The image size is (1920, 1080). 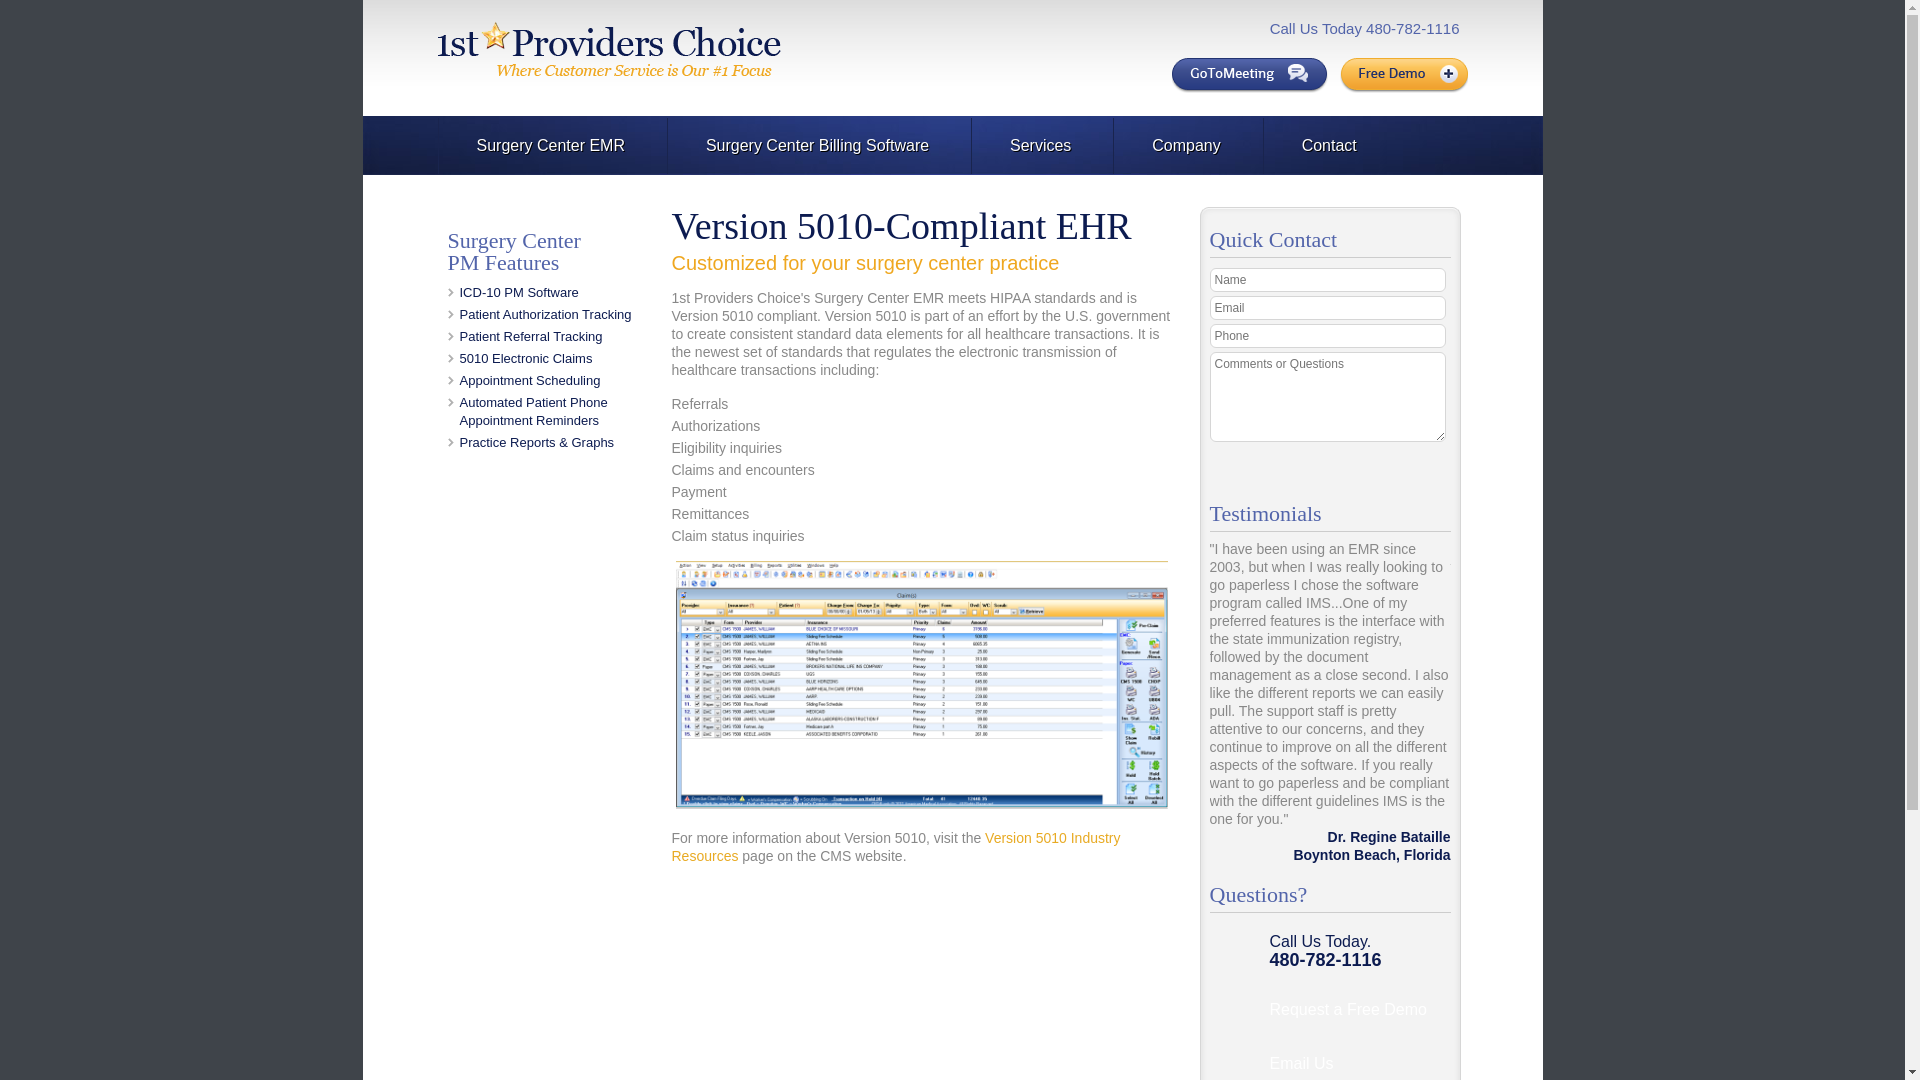 What do you see at coordinates (1409, 467) in the screenshot?
I see `send` at bounding box center [1409, 467].